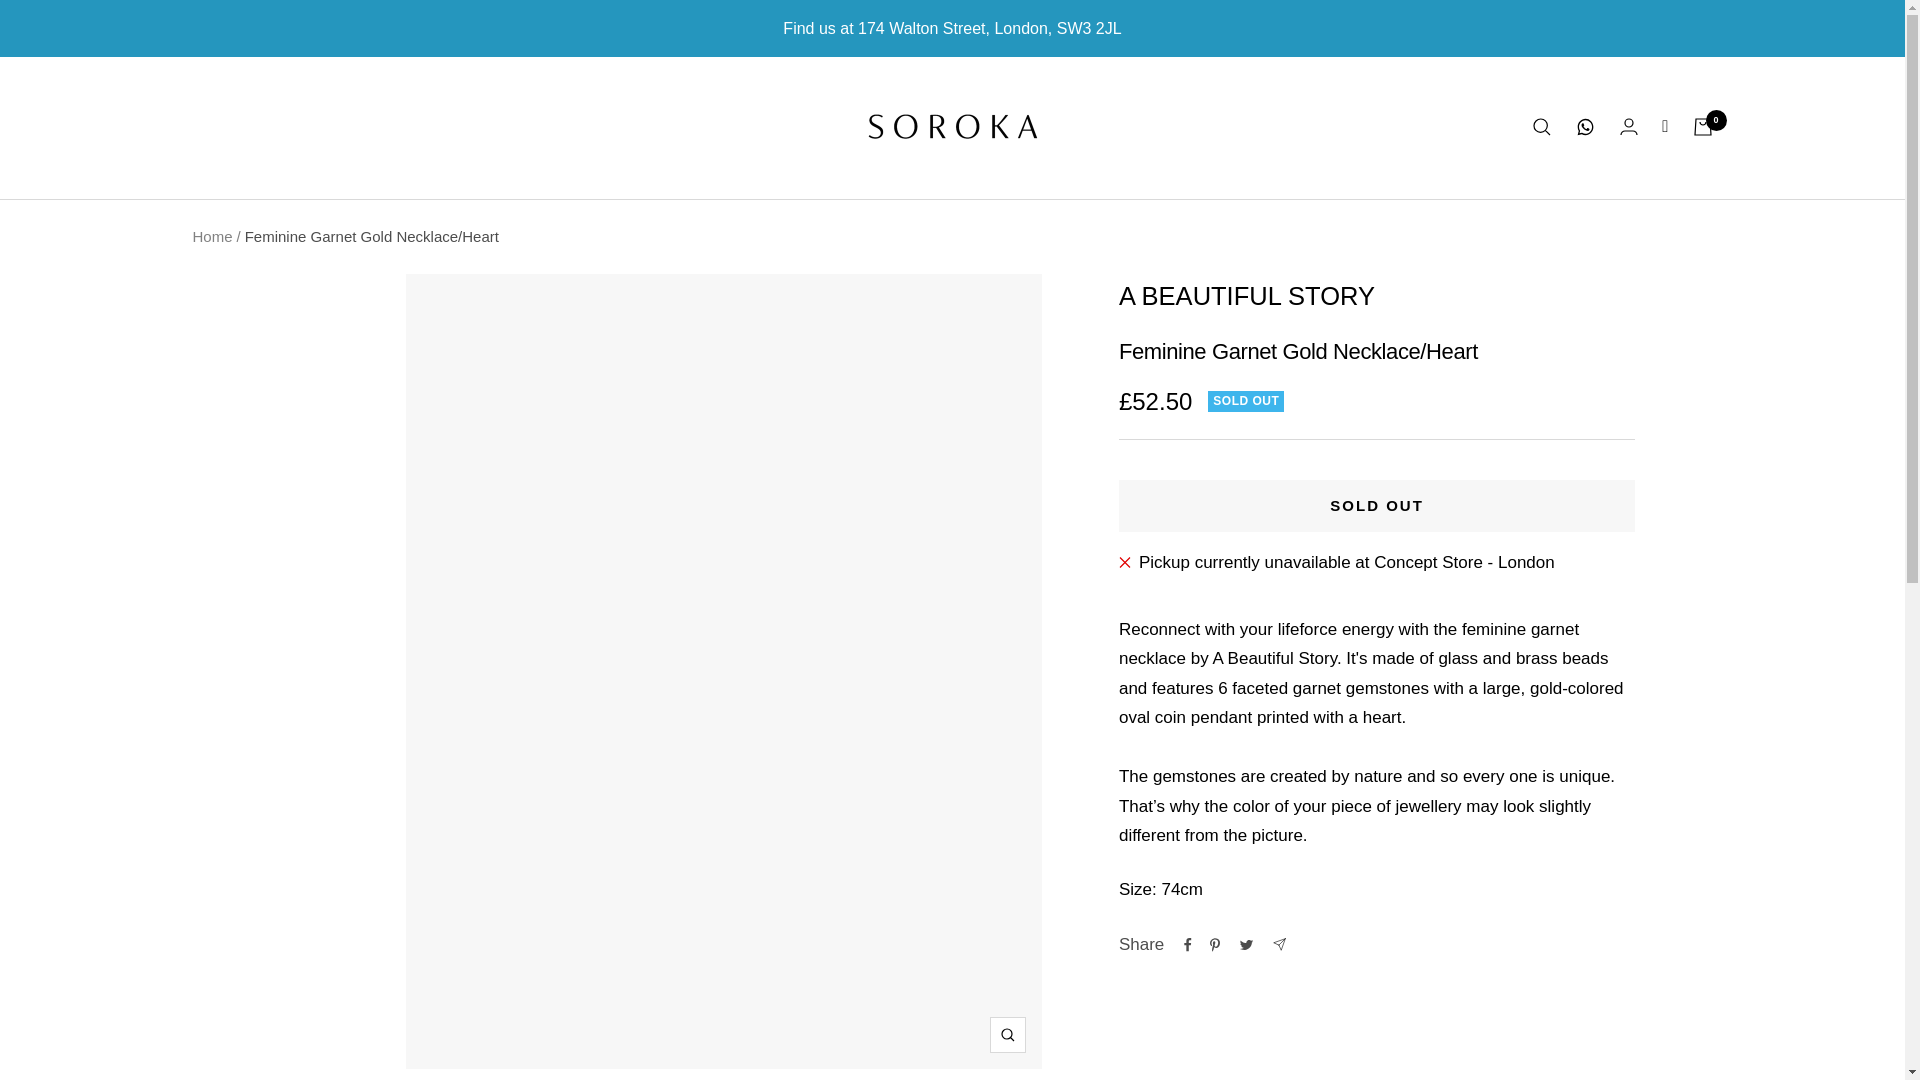 This screenshot has width=1920, height=1080. Describe the element at coordinates (1008, 1035) in the screenshot. I see `Zoom` at that location.